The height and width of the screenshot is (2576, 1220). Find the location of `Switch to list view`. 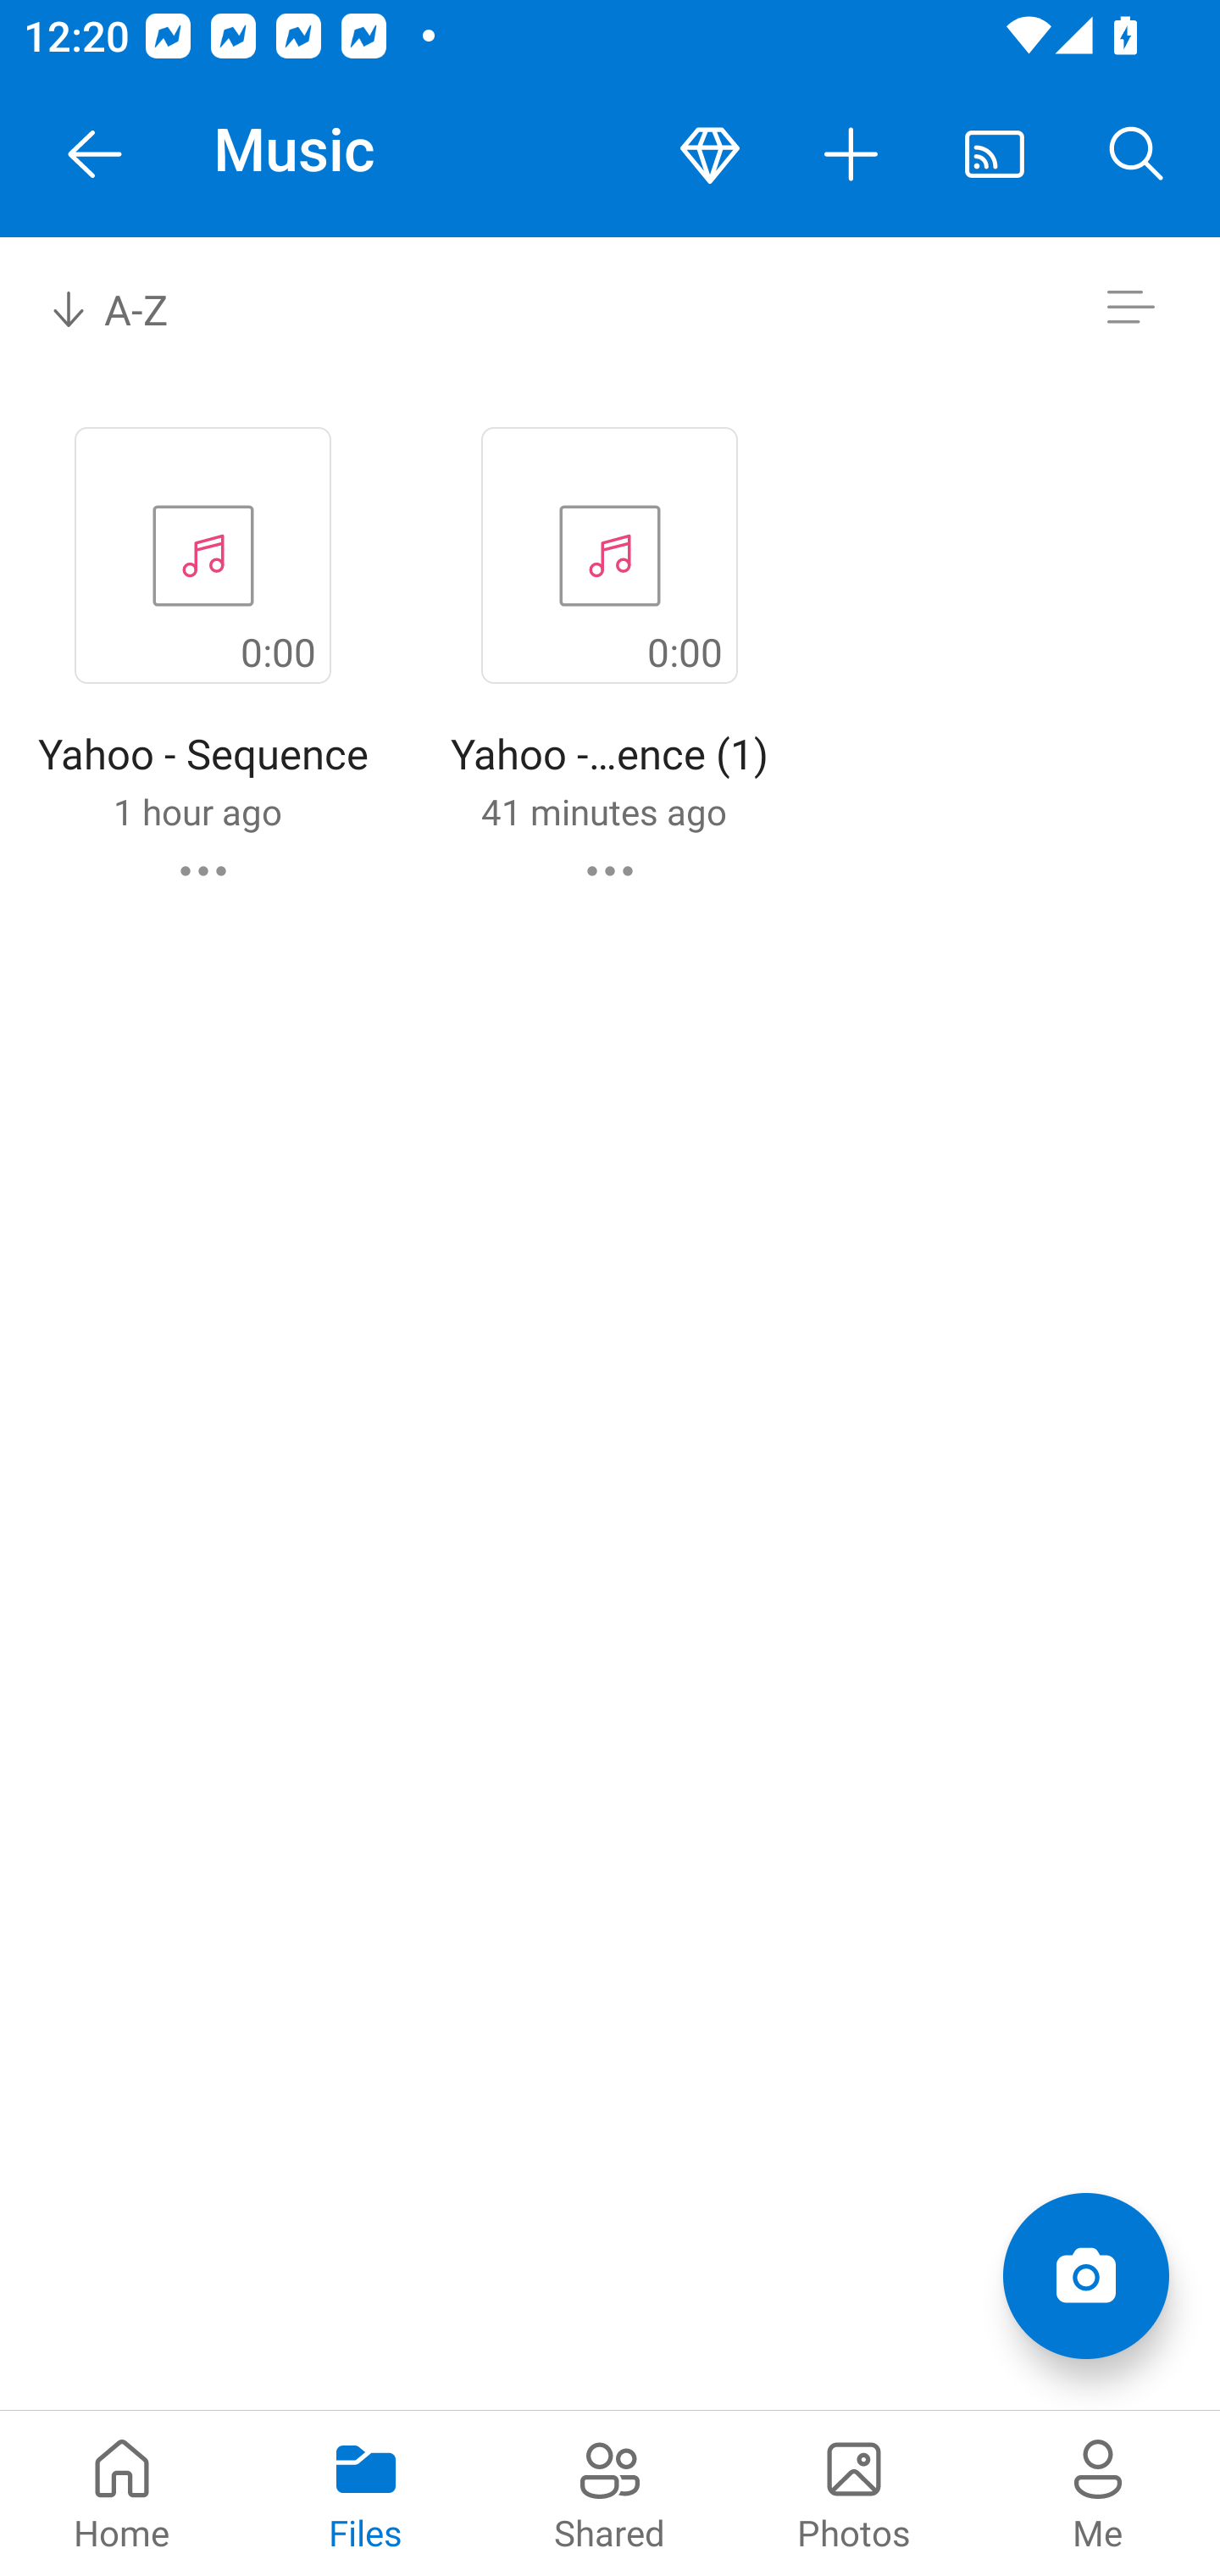

Switch to list view is located at coordinates (1130, 307).